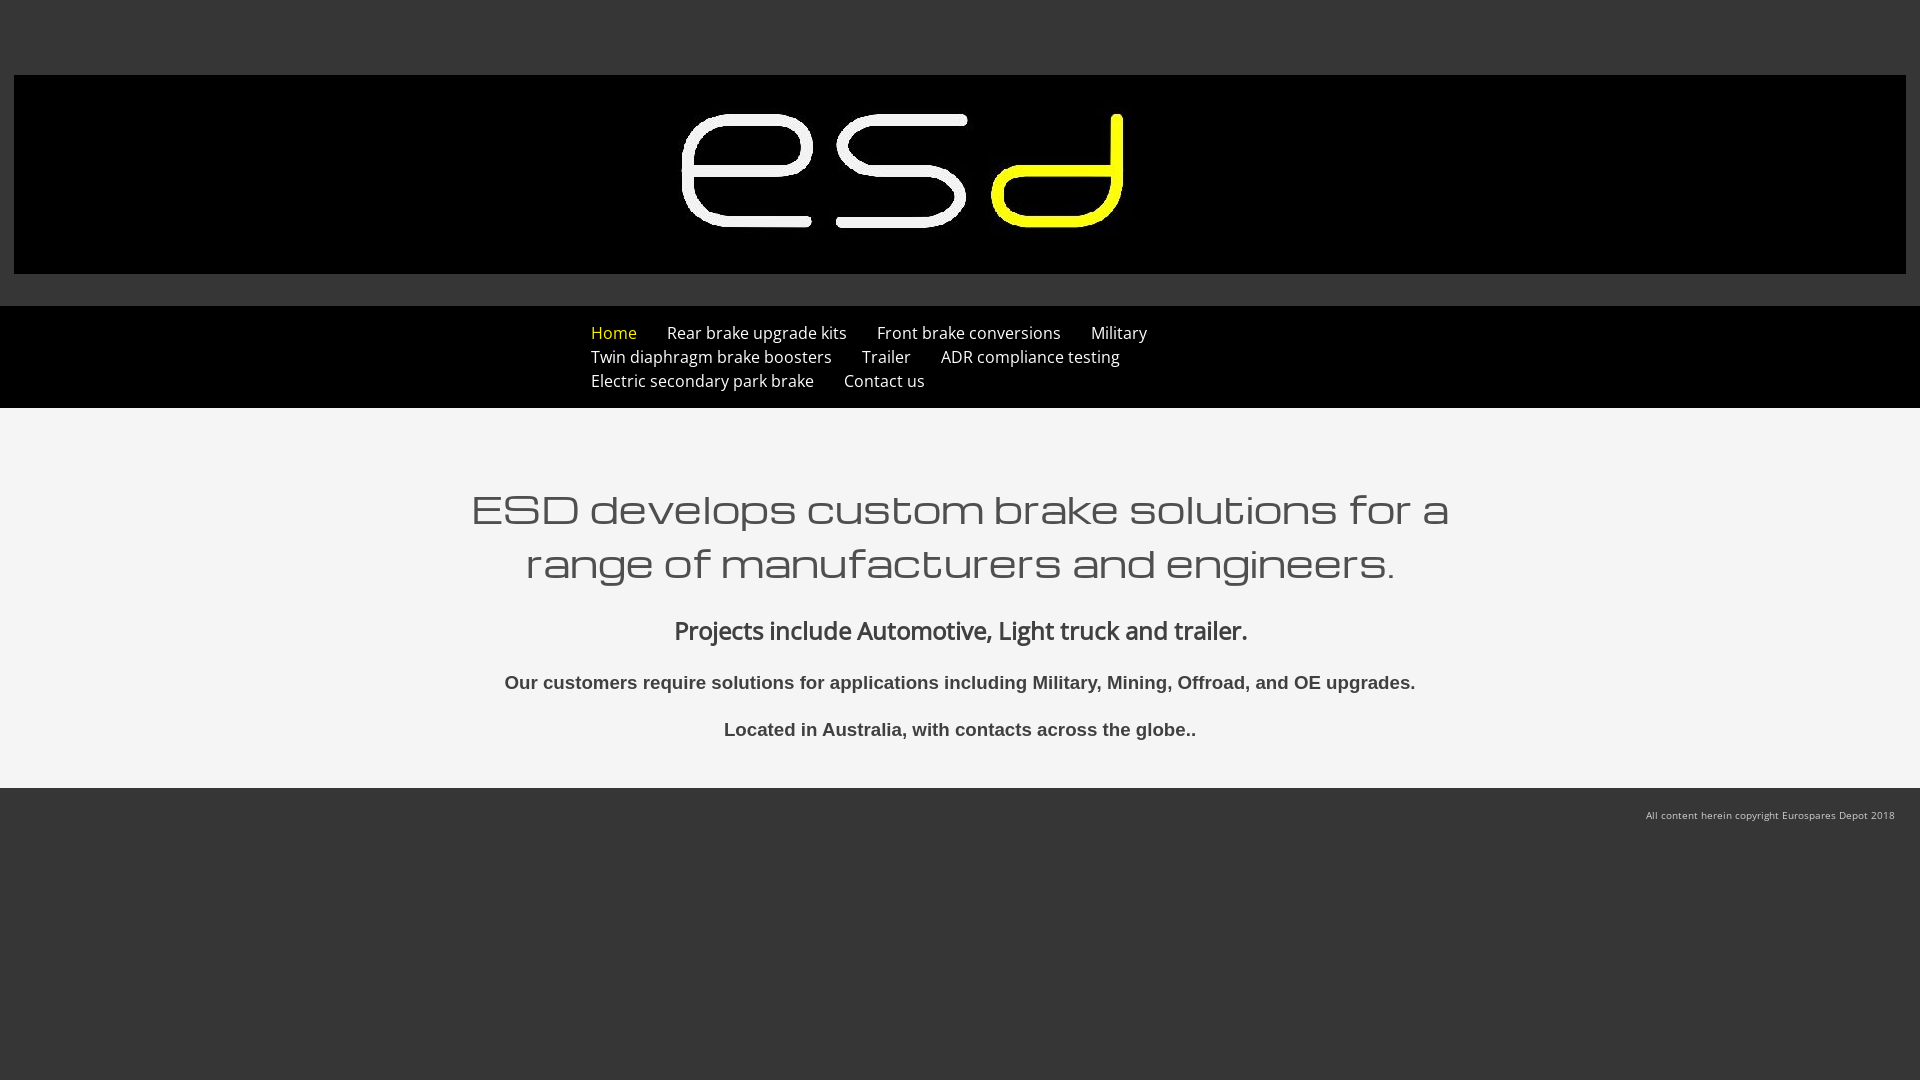 The image size is (1920, 1080). What do you see at coordinates (969, 333) in the screenshot?
I see `Front brake conversions` at bounding box center [969, 333].